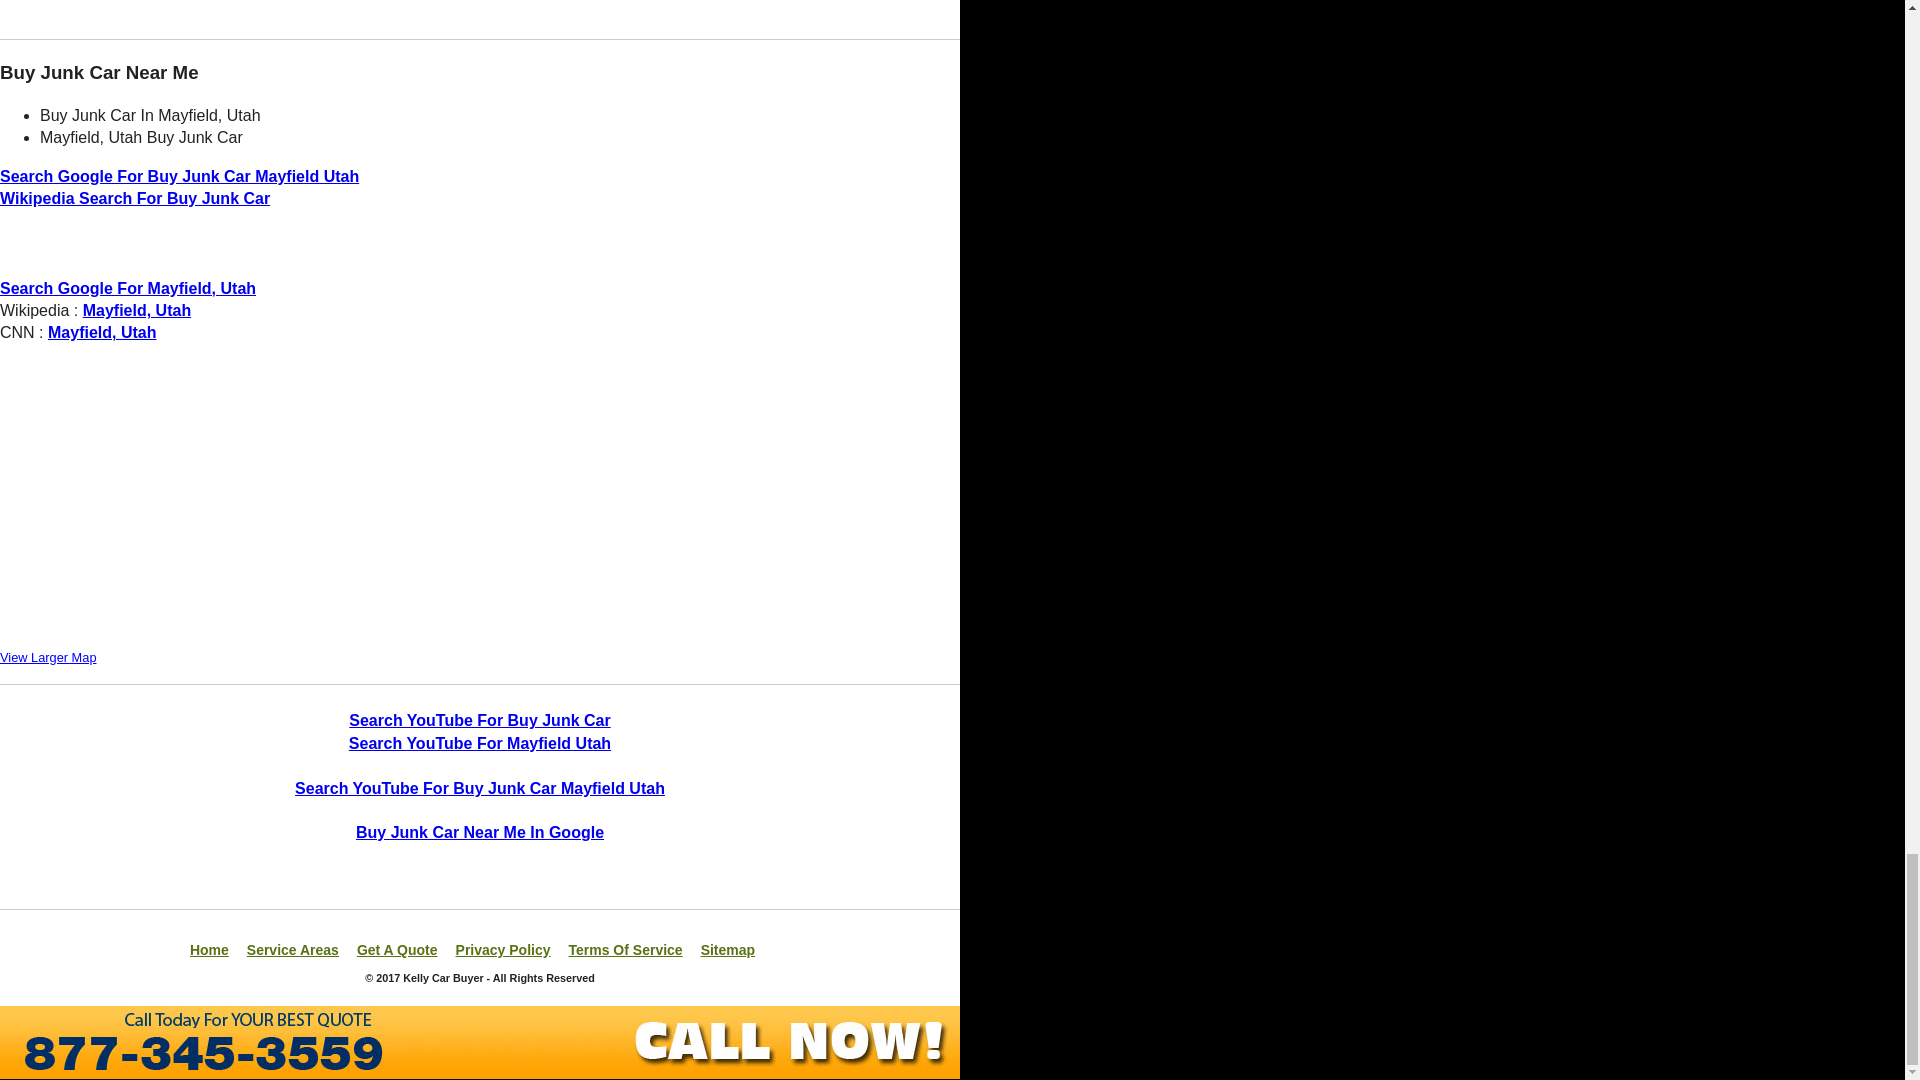  Describe the element at coordinates (480, 720) in the screenshot. I see `Search YouTube For Buy Junk Car` at that location.